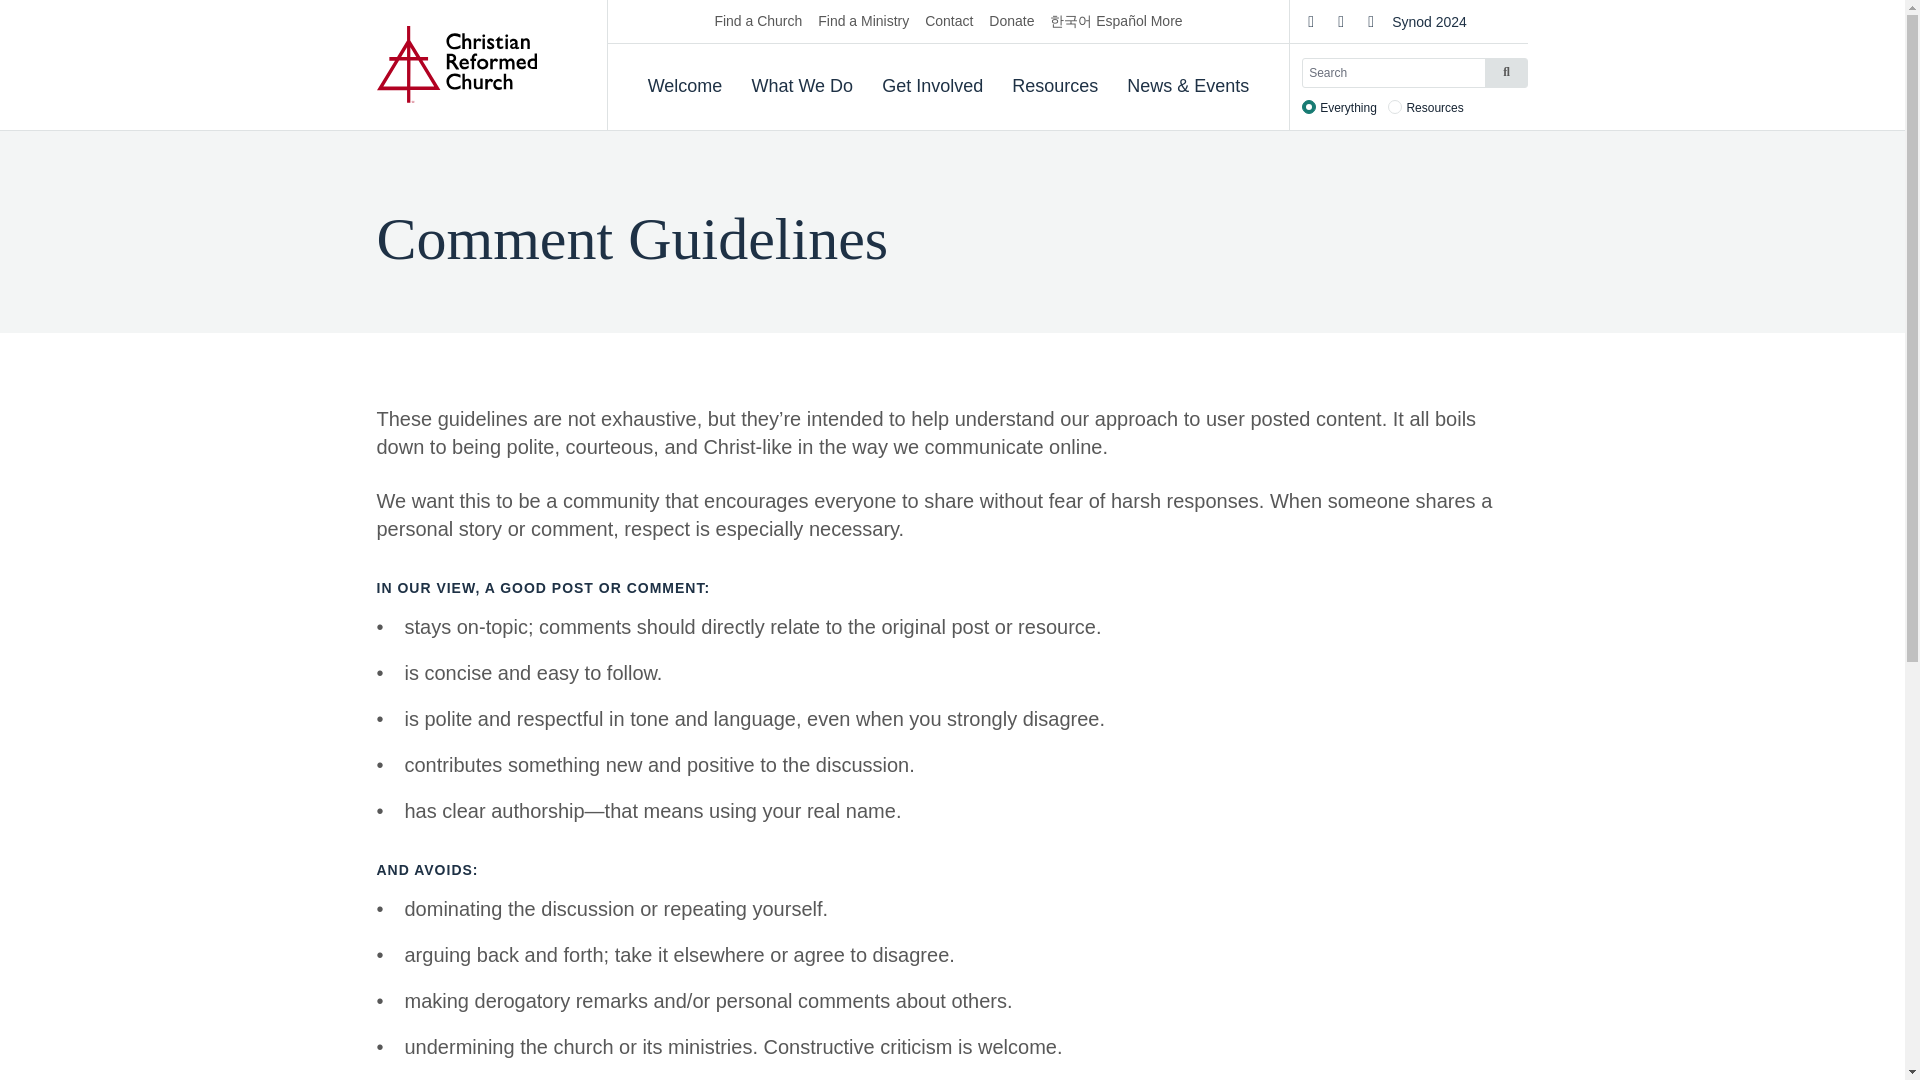  What do you see at coordinates (1054, 86) in the screenshot?
I see `Resources` at bounding box center [1054, 86].